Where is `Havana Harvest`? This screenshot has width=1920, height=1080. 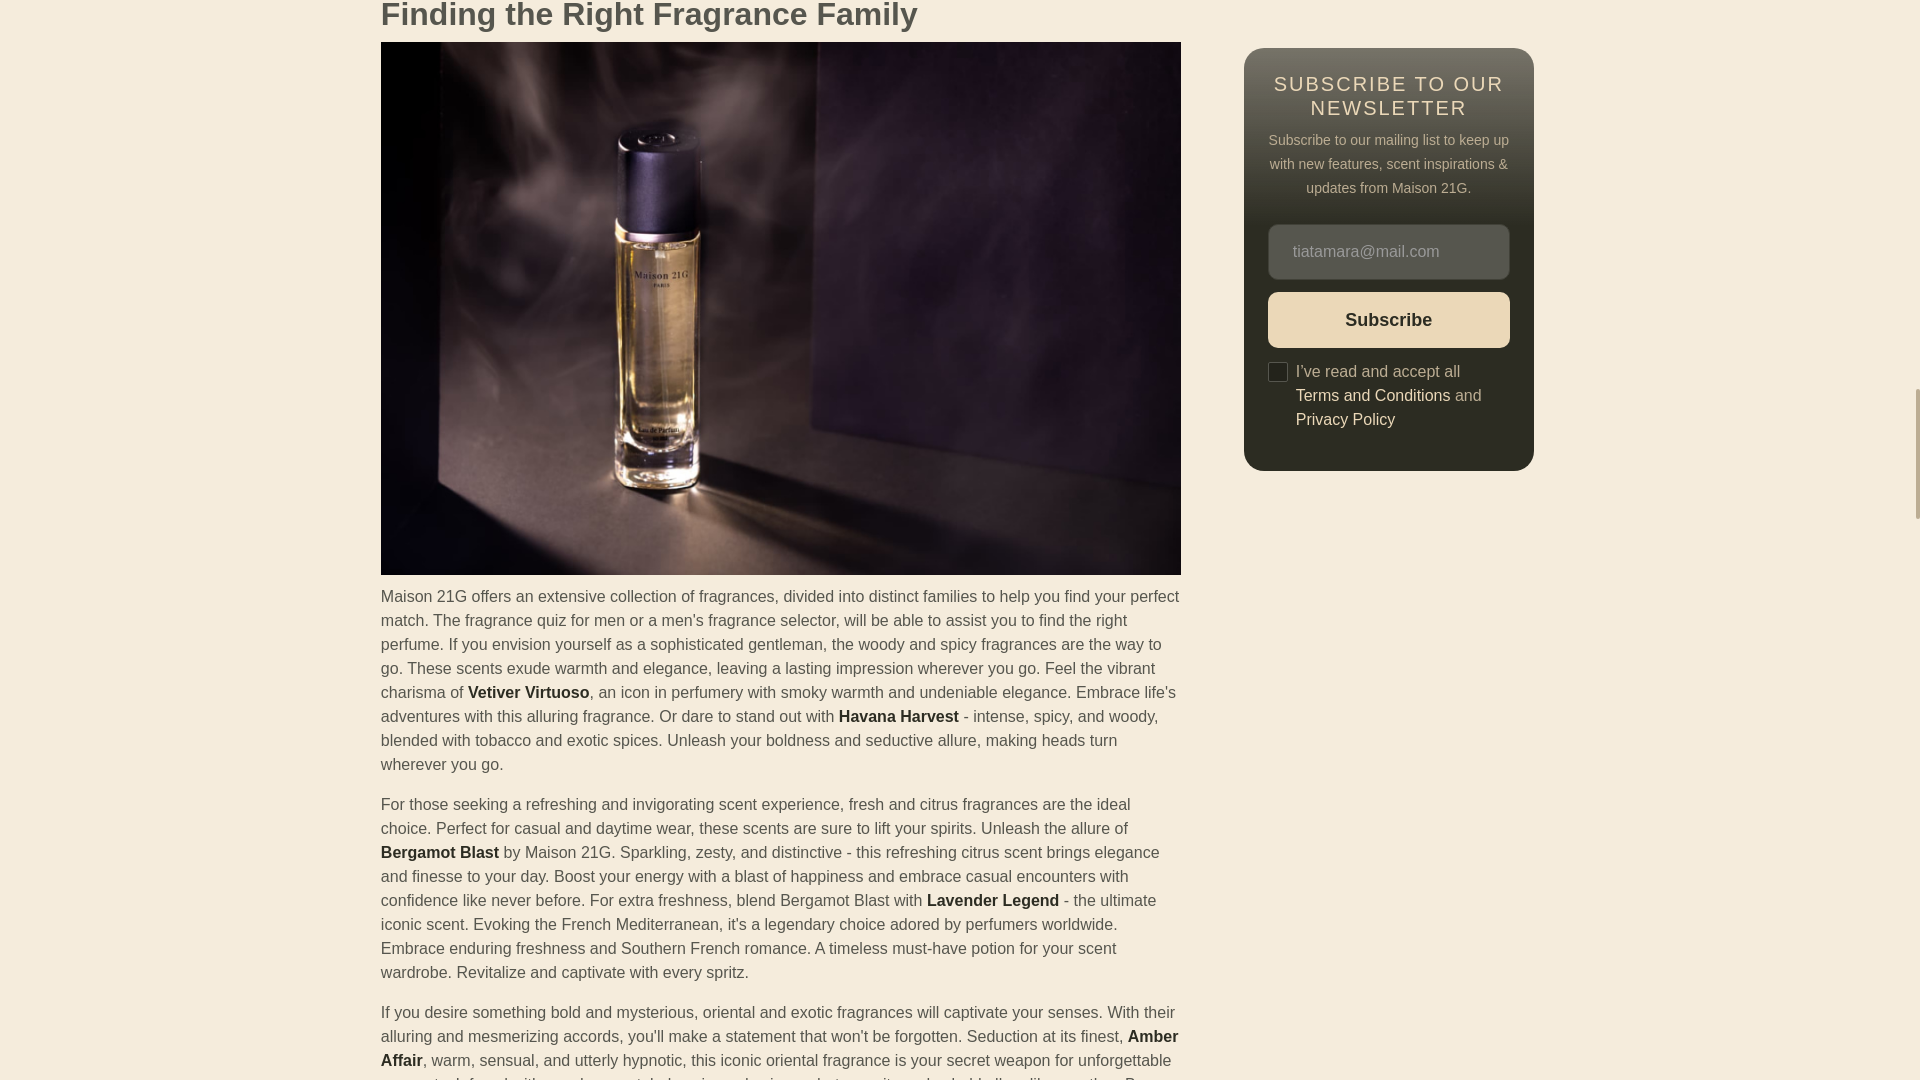
Havana Harvest is located at coordinates (898, 716).